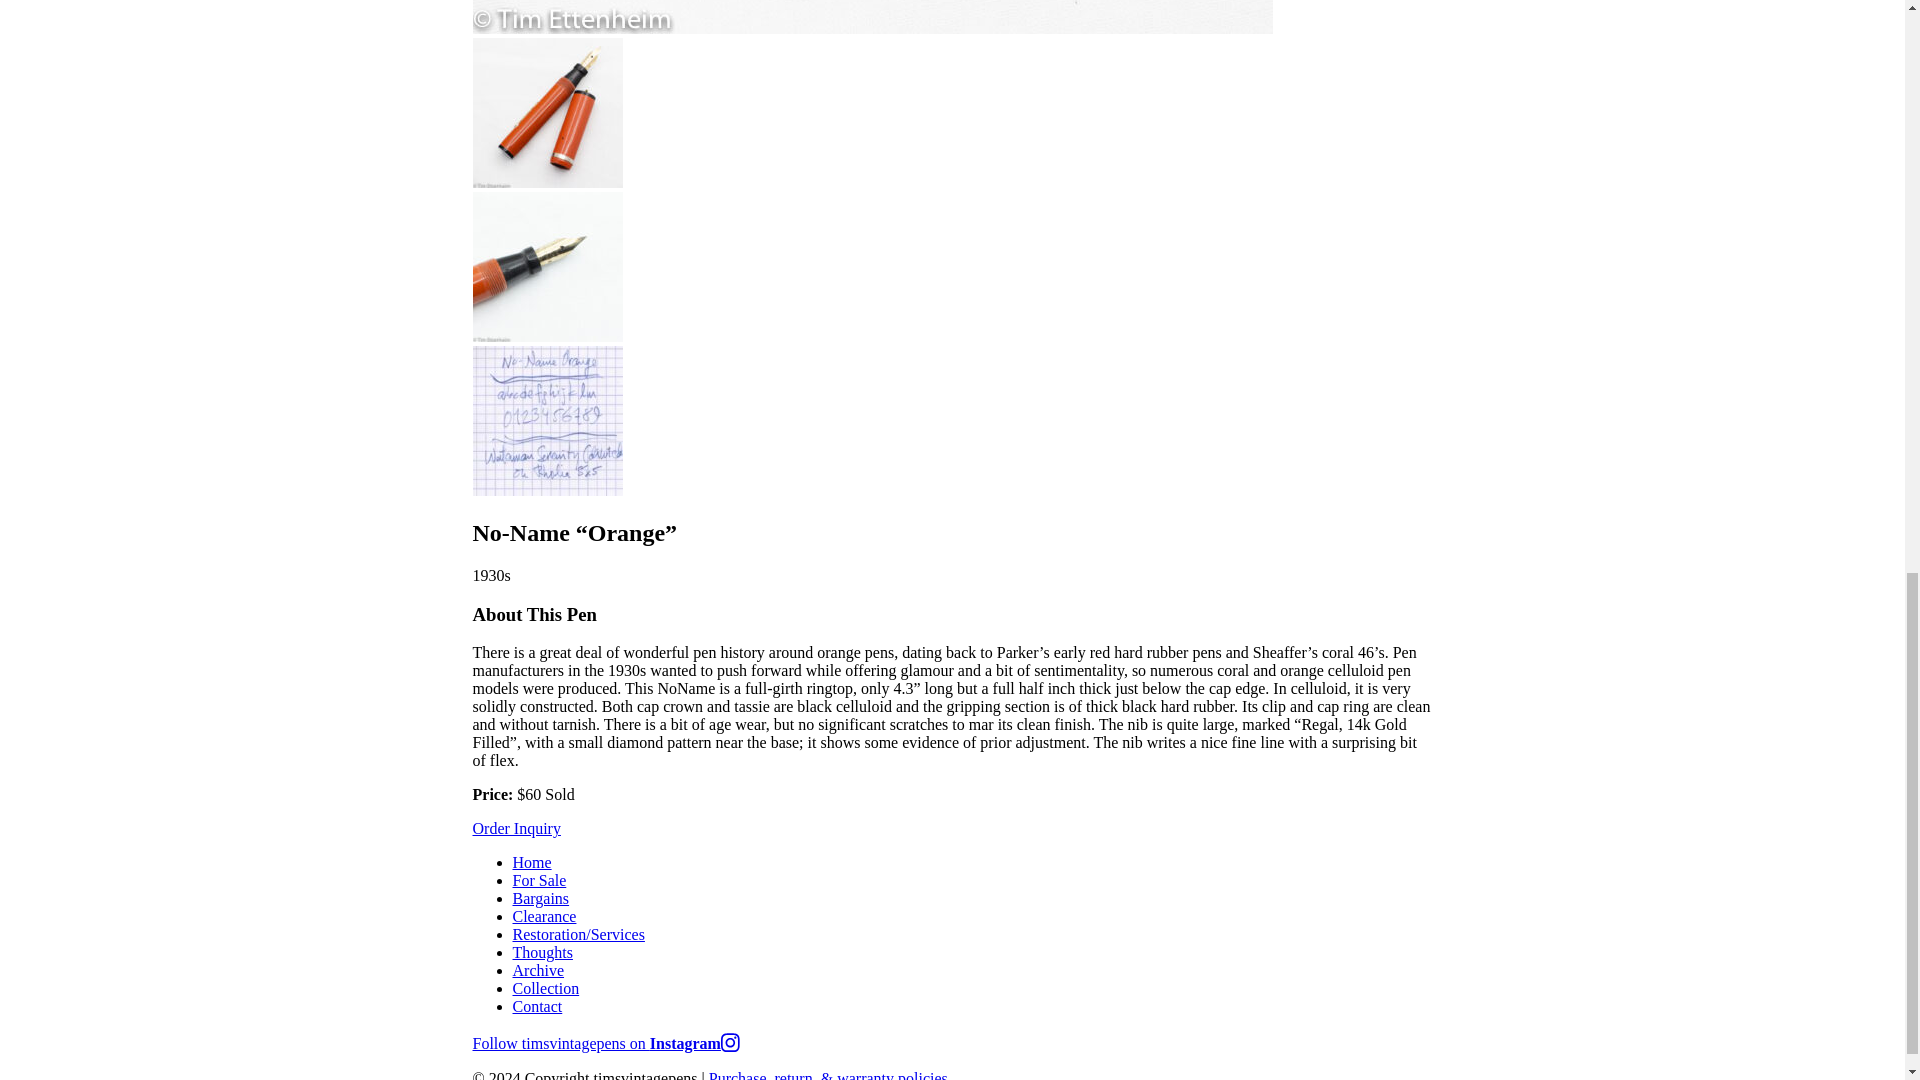 The width and height of the screenshot is (1920, 1080). I want to click on Clearance, so click(544, 916).